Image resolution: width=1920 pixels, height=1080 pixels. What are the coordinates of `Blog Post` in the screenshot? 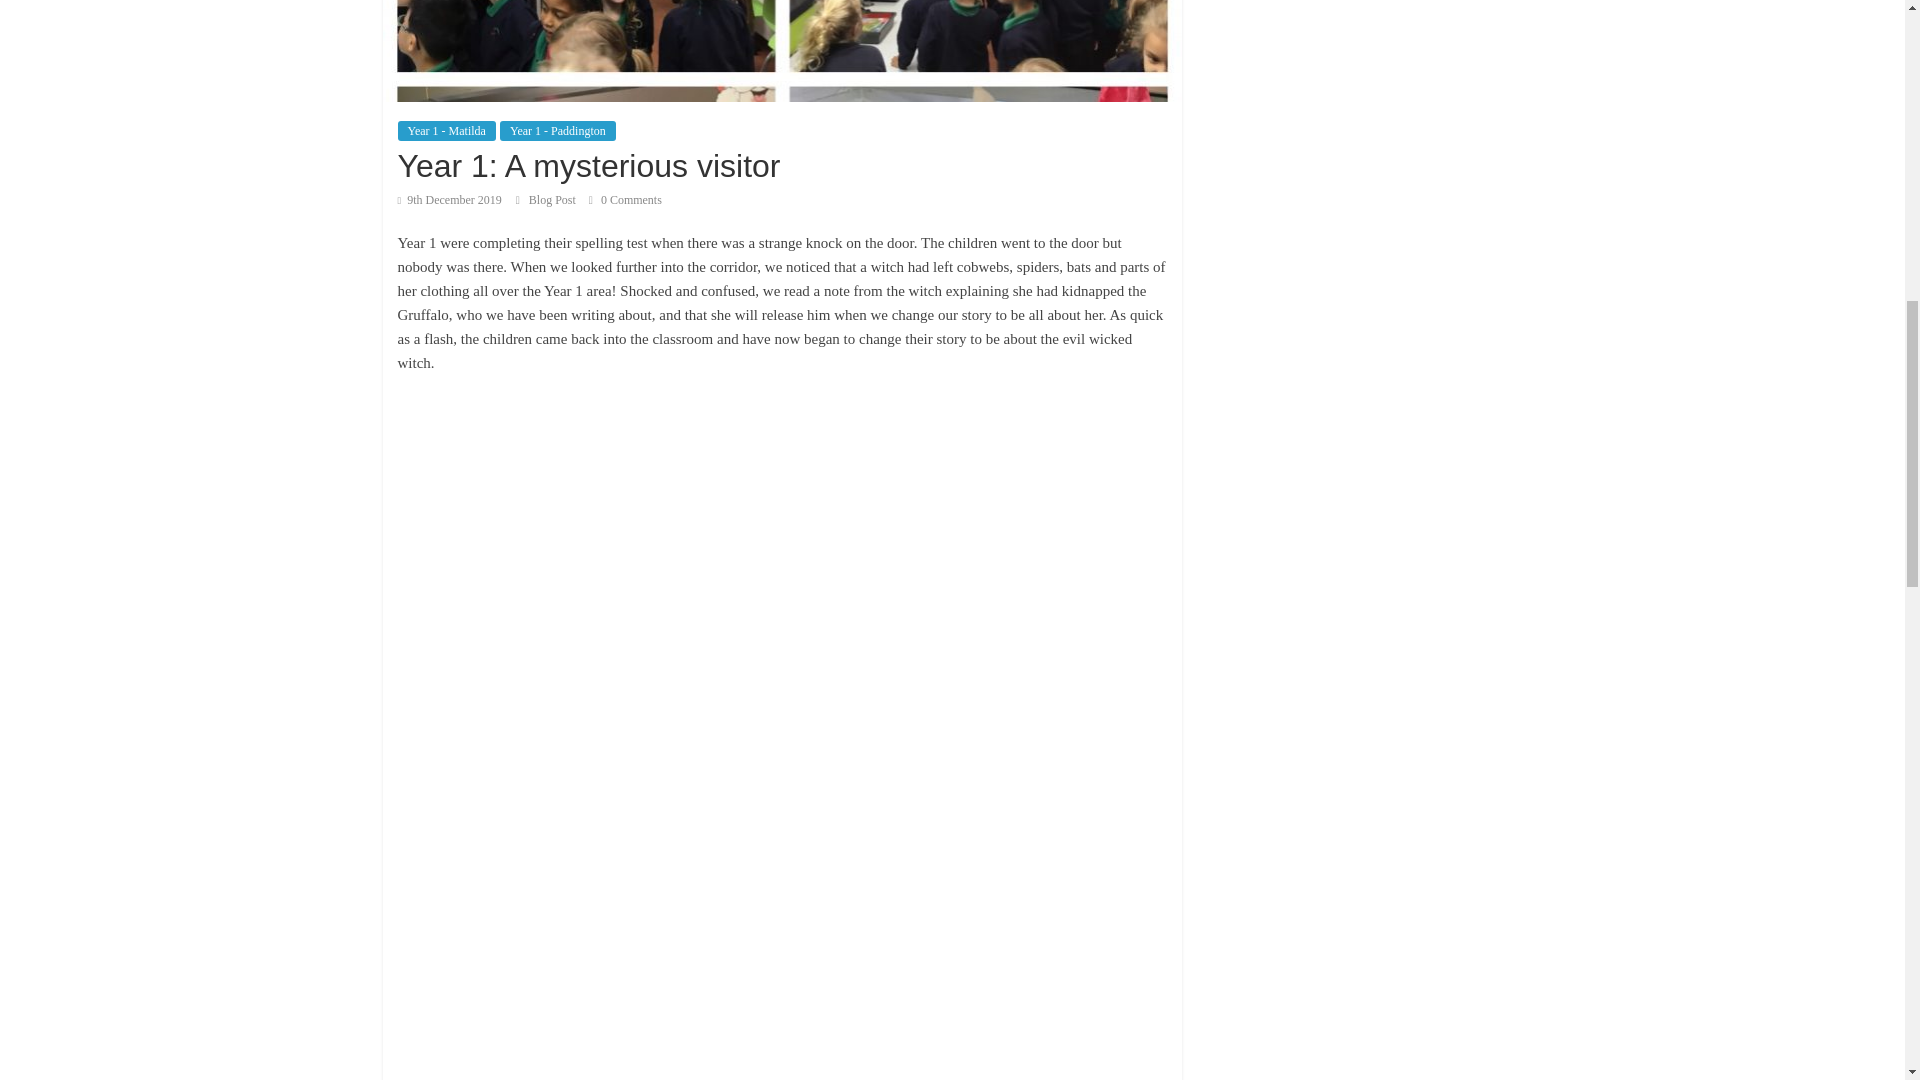 It's located at (554, 200).